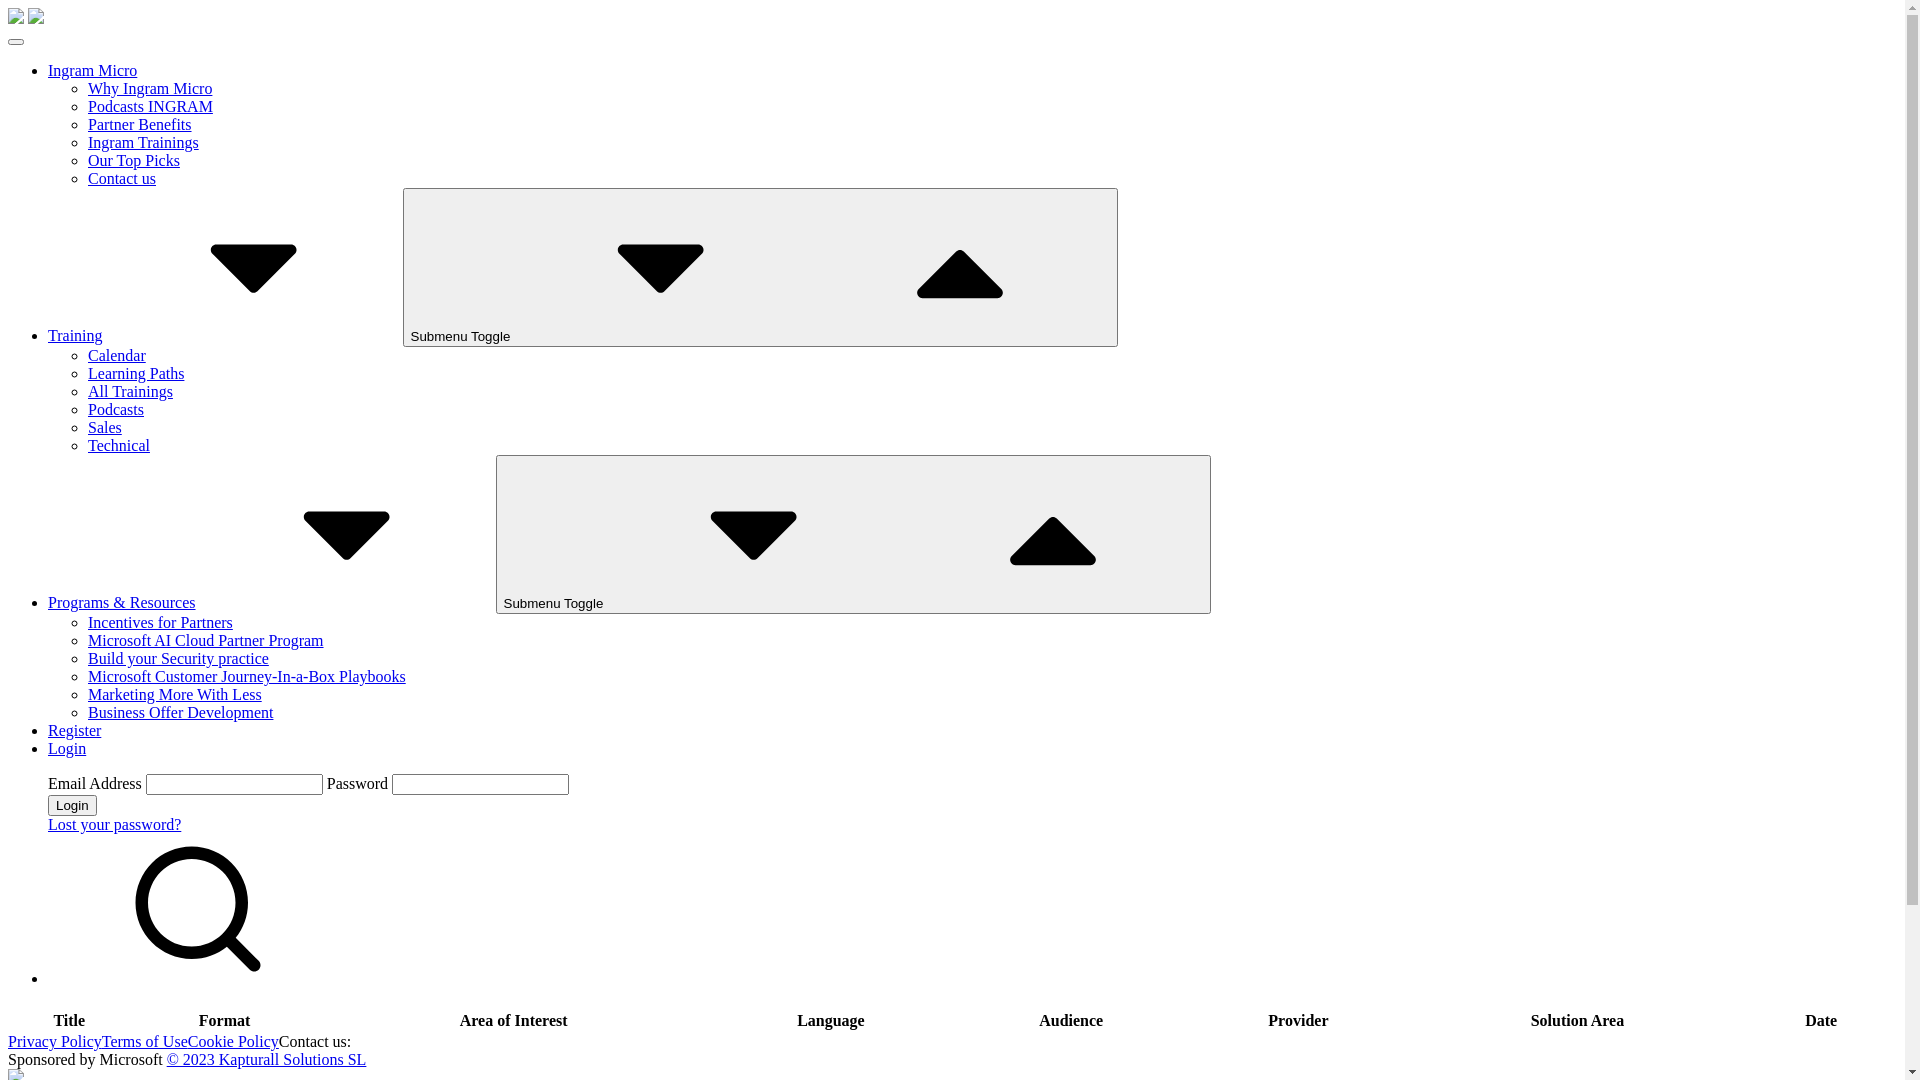 The width and height of the screenshot is (1920, 1080). I want to click on Contact us, so click(122, 178).